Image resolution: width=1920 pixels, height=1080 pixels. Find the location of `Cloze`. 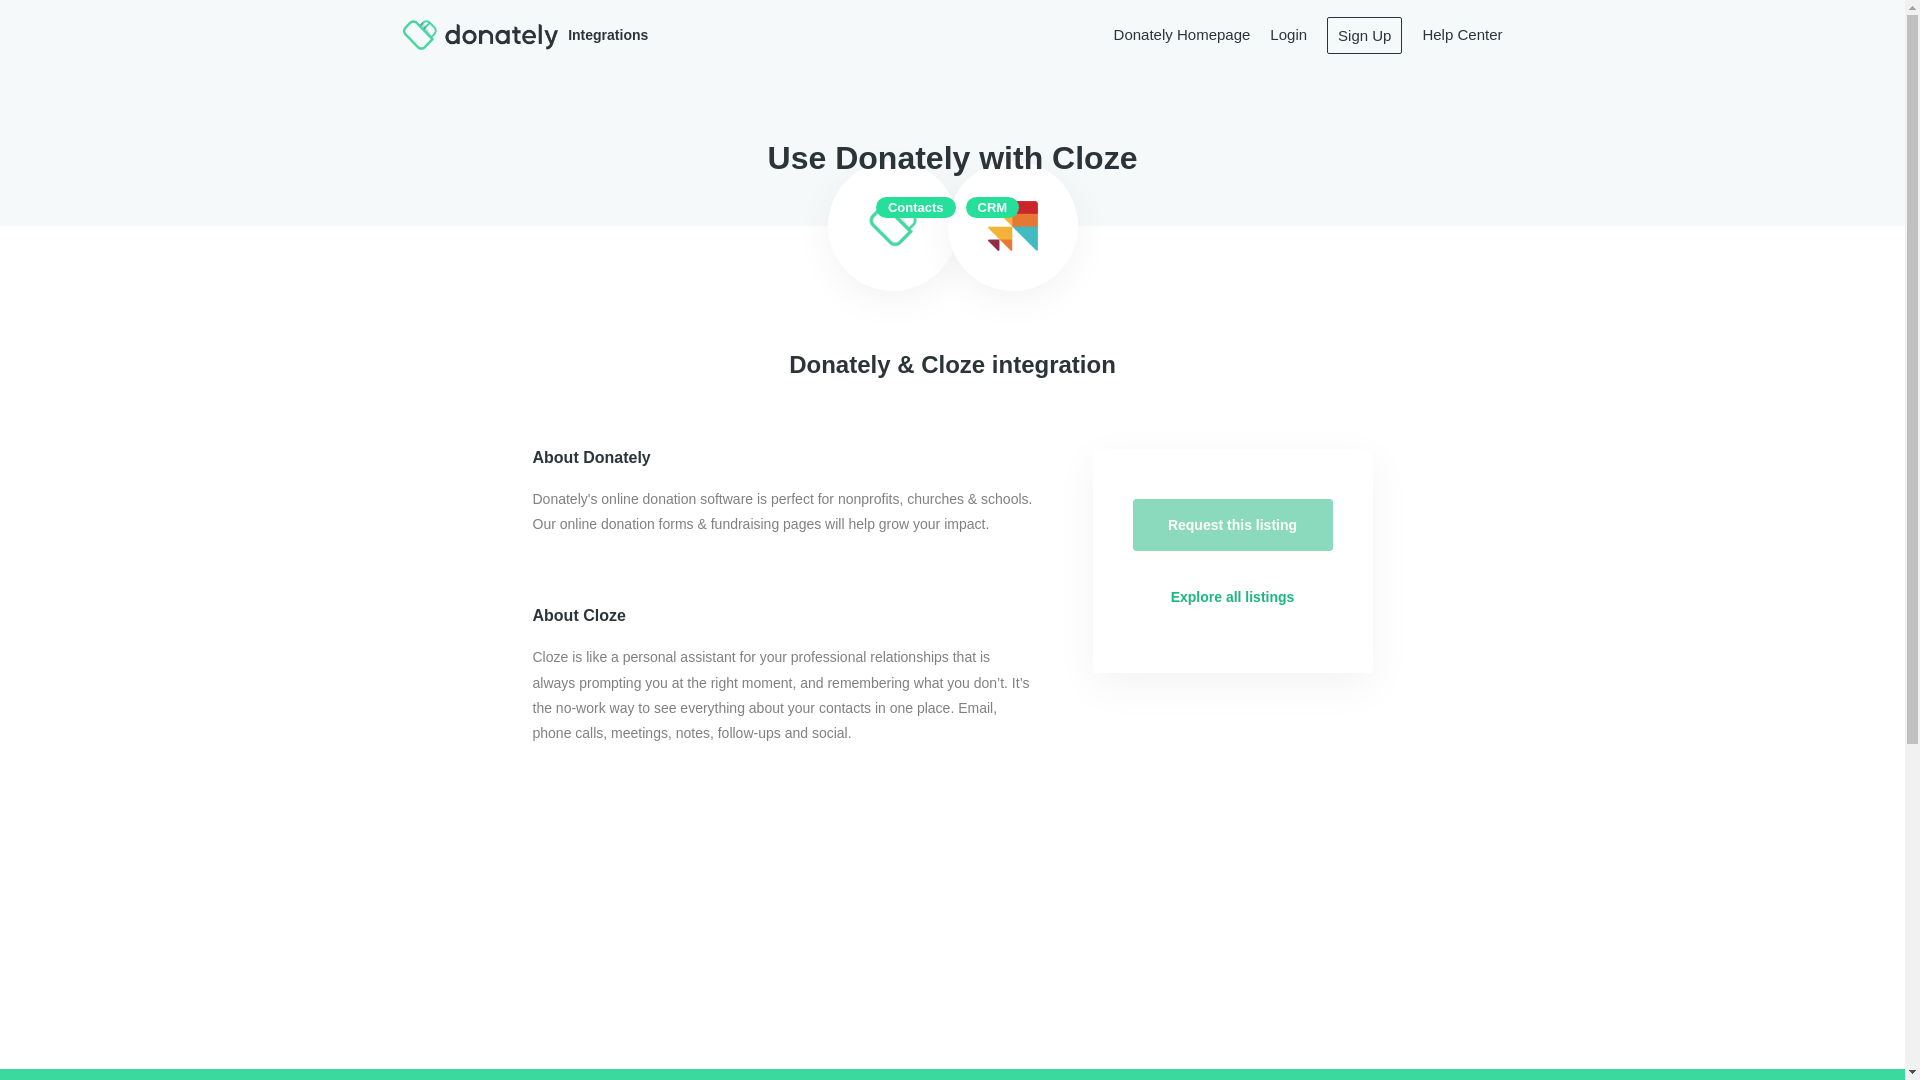

Cloze is located at coordinates (1013, 225).